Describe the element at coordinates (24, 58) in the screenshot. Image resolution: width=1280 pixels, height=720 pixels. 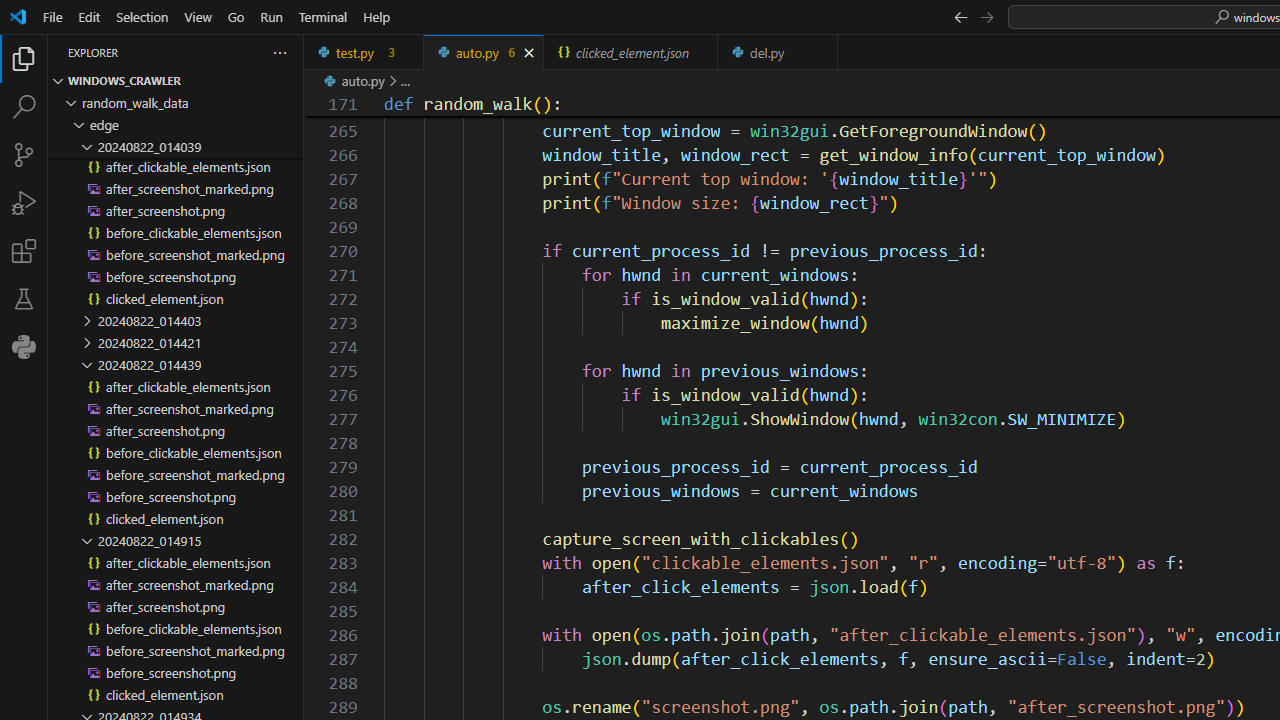
I see `Explorer (Ctrl+Shift+E)` at that location.